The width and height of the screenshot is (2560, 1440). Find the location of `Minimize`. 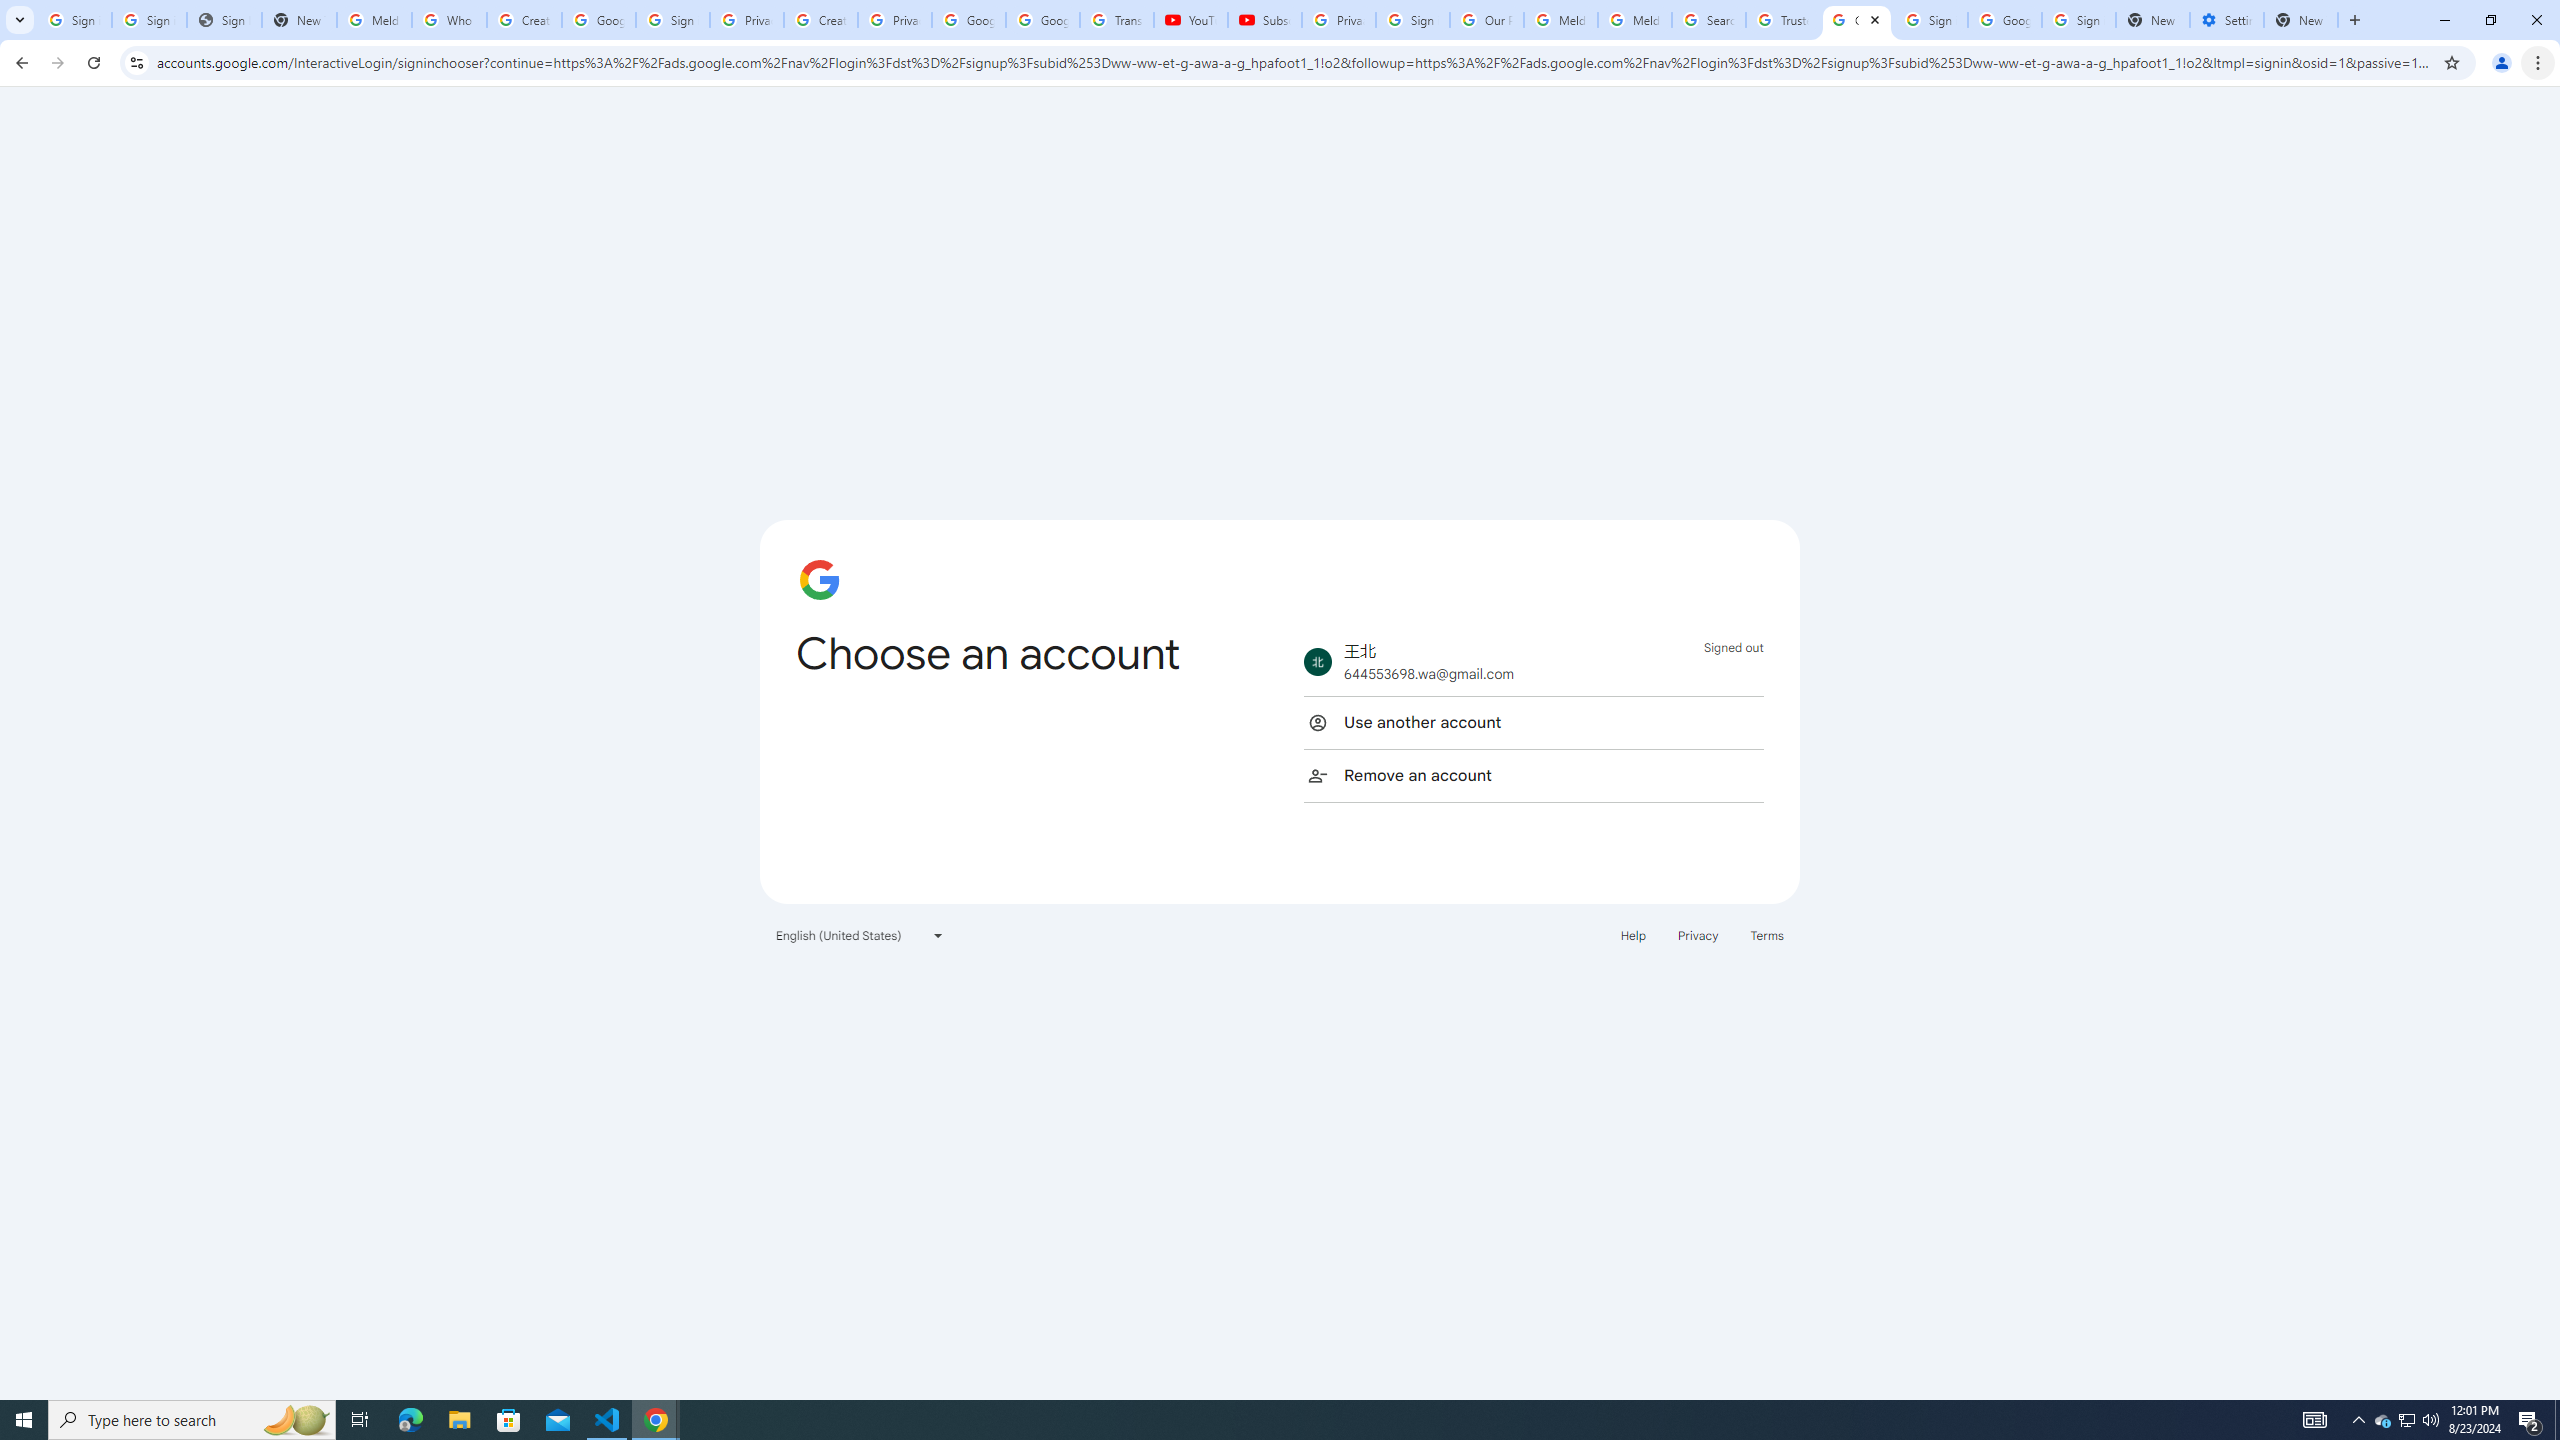

Minimize is located at coordinates (2444, 20).